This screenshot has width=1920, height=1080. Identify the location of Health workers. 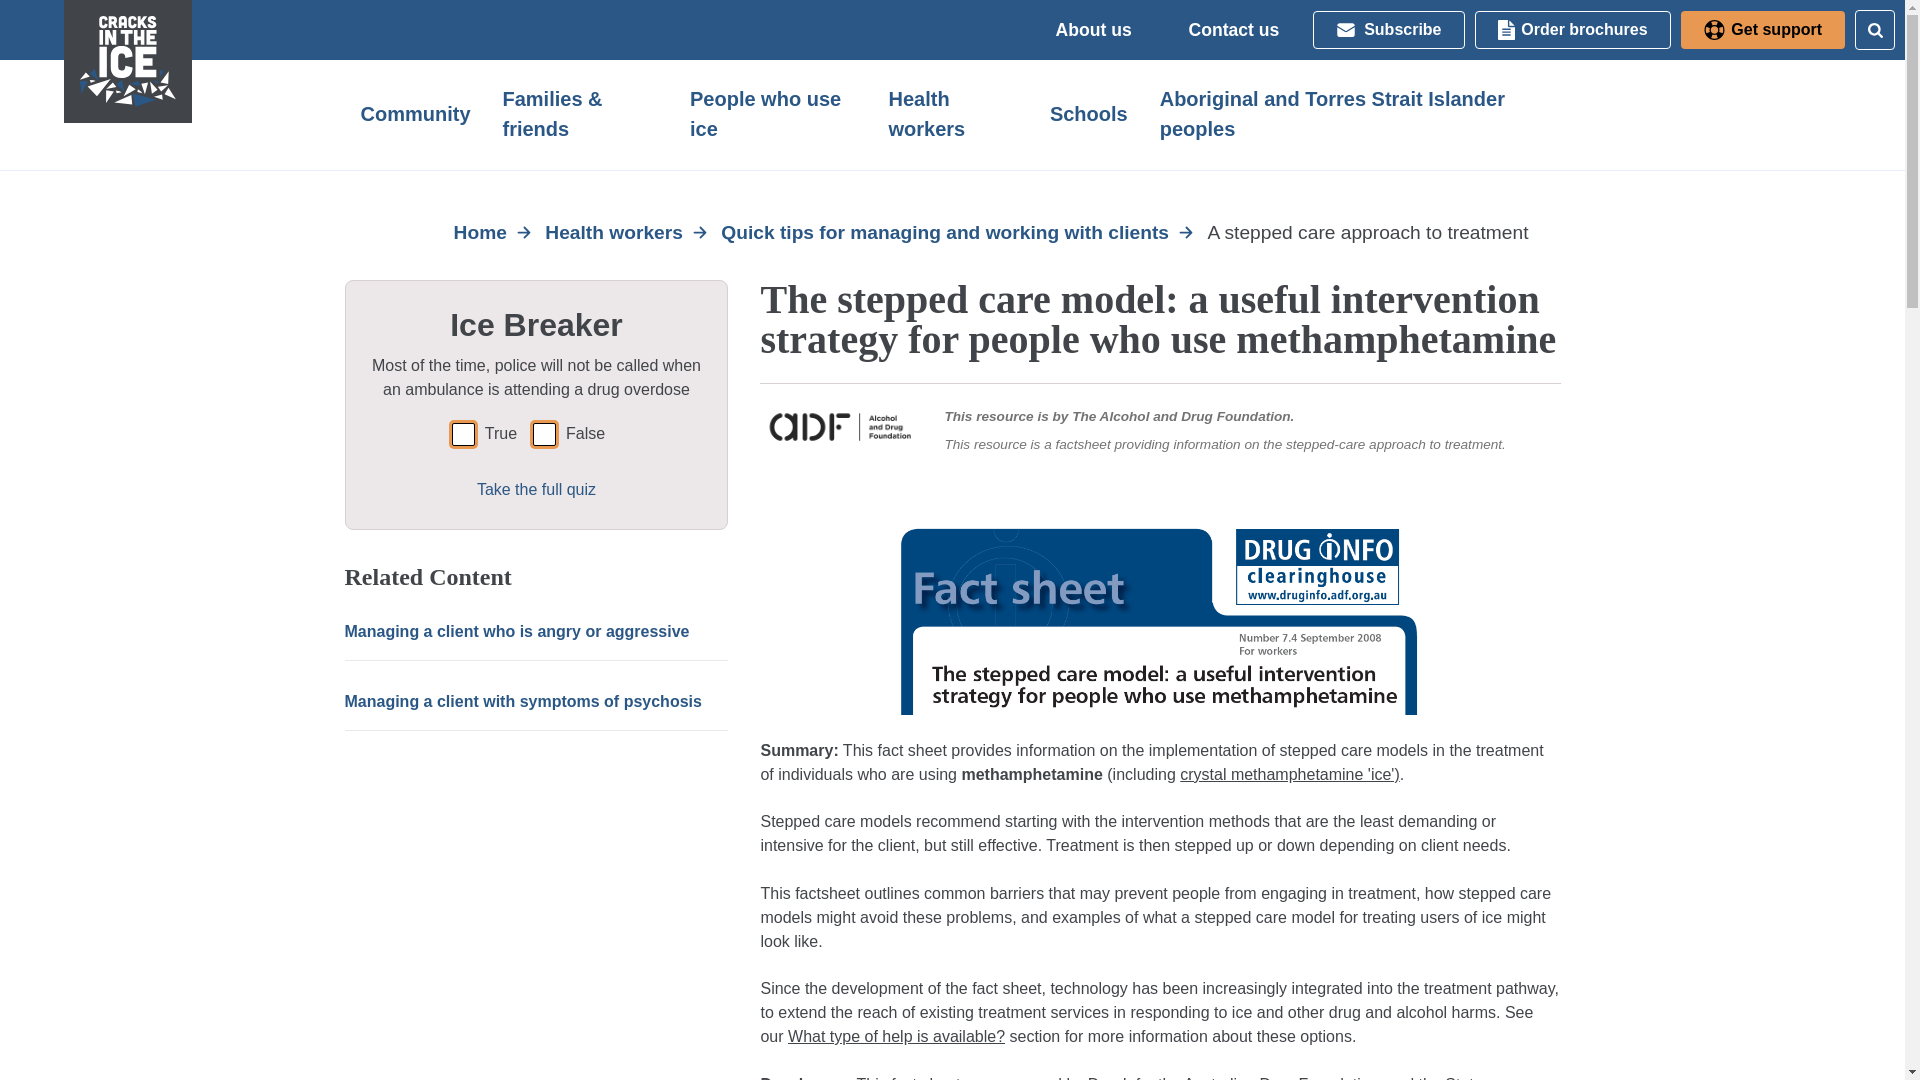
(952, 114).